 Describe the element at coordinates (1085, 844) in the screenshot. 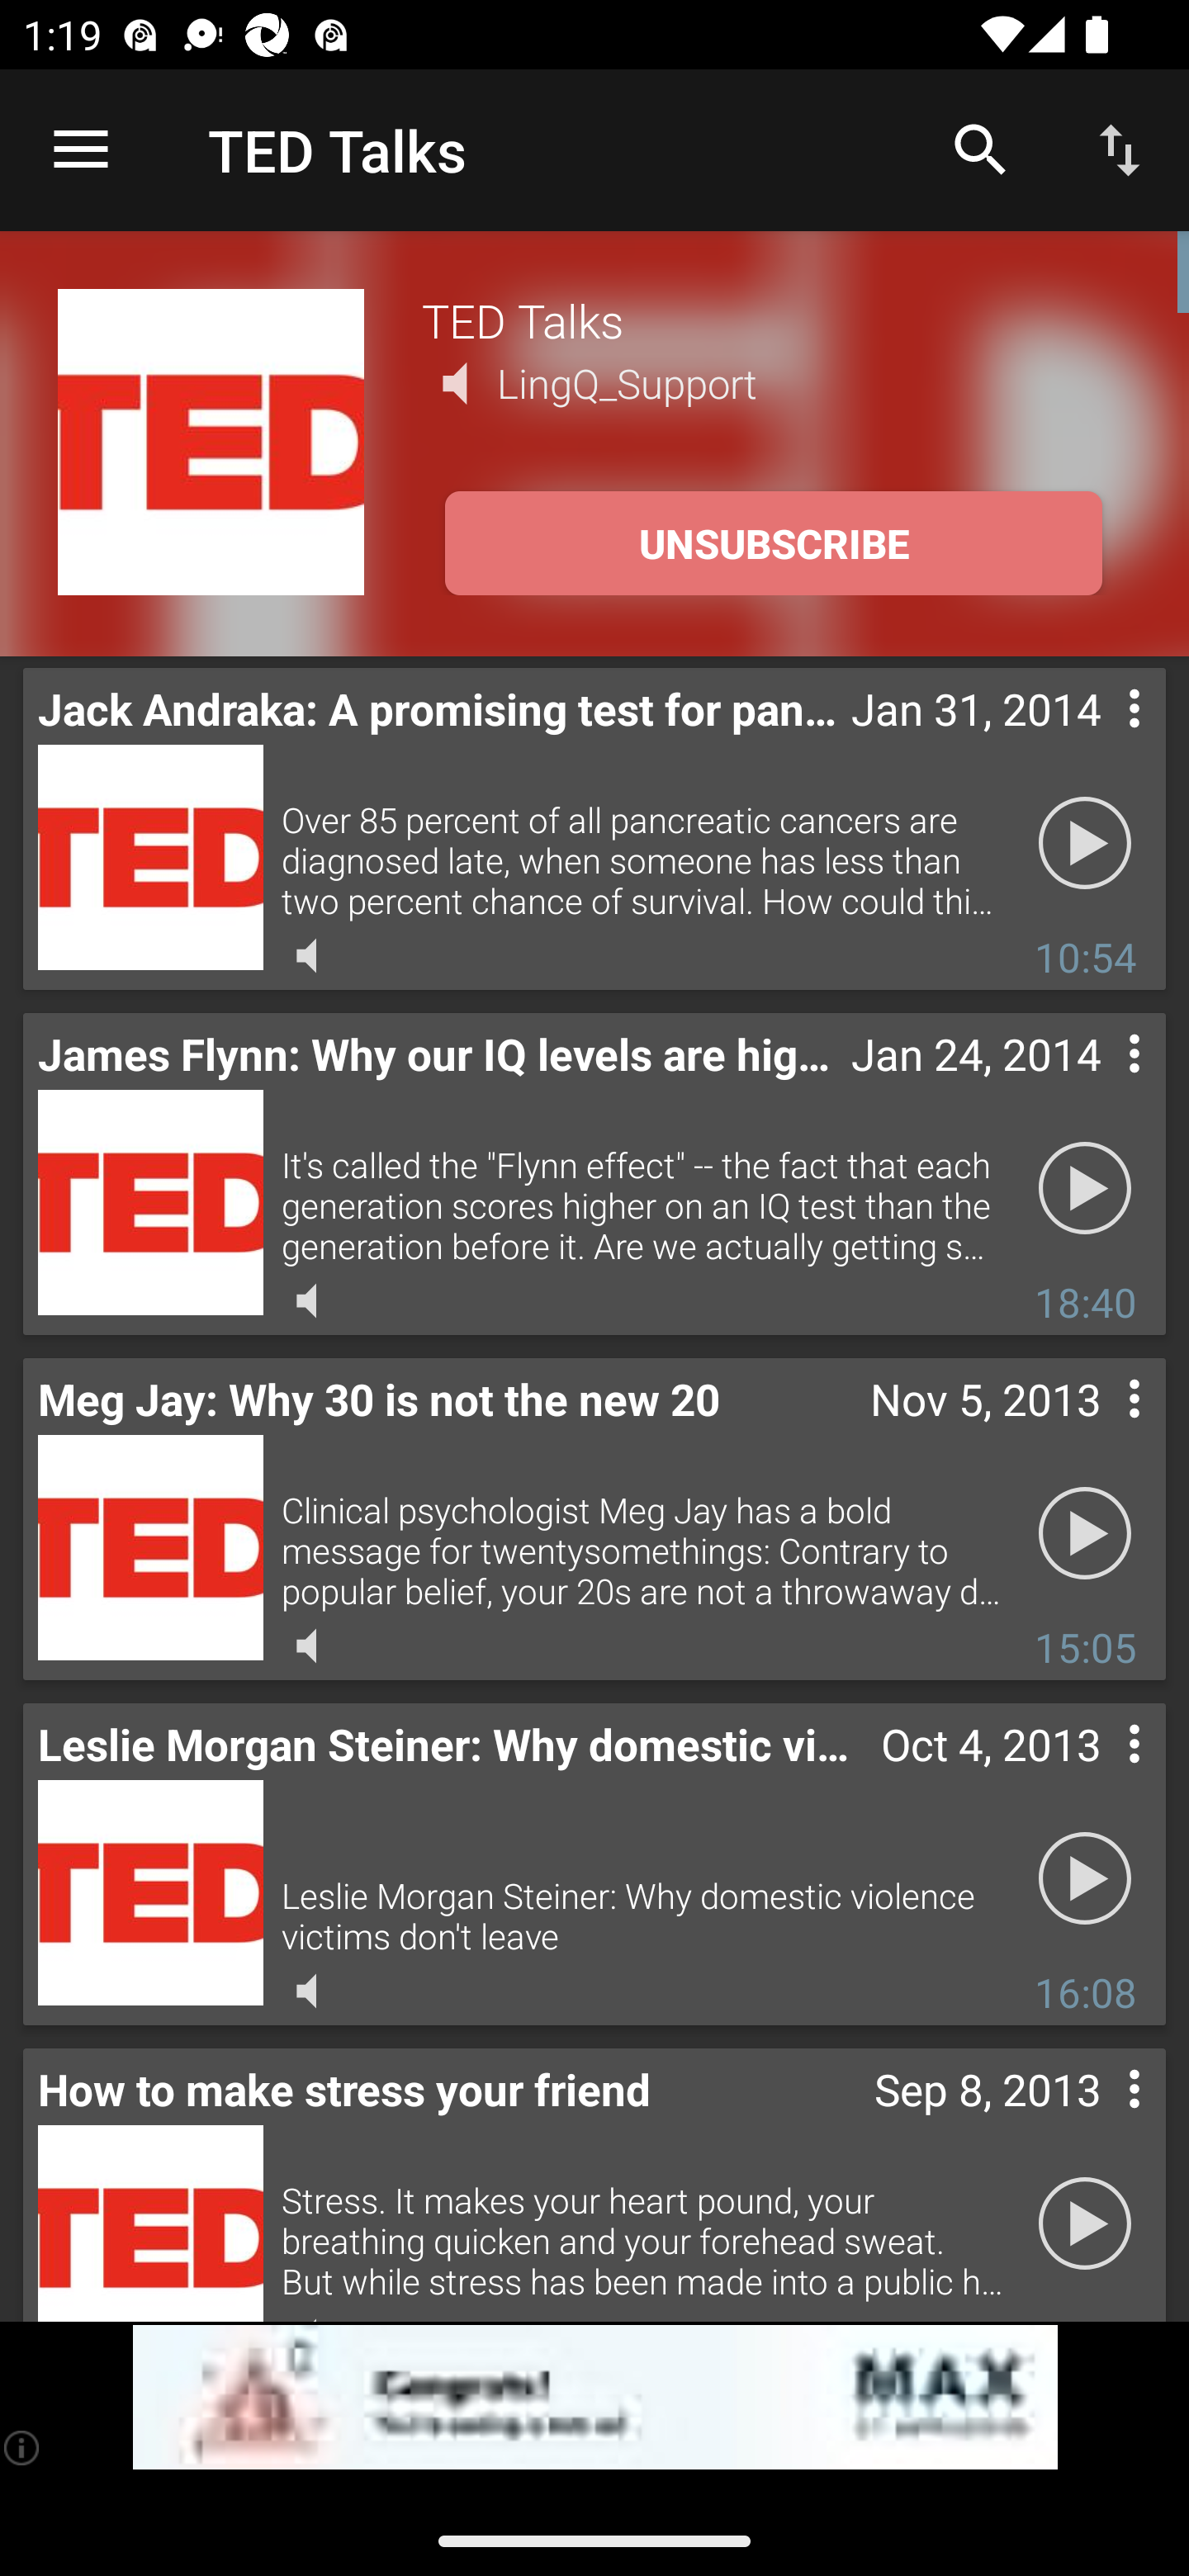

I see `Play` at that location.